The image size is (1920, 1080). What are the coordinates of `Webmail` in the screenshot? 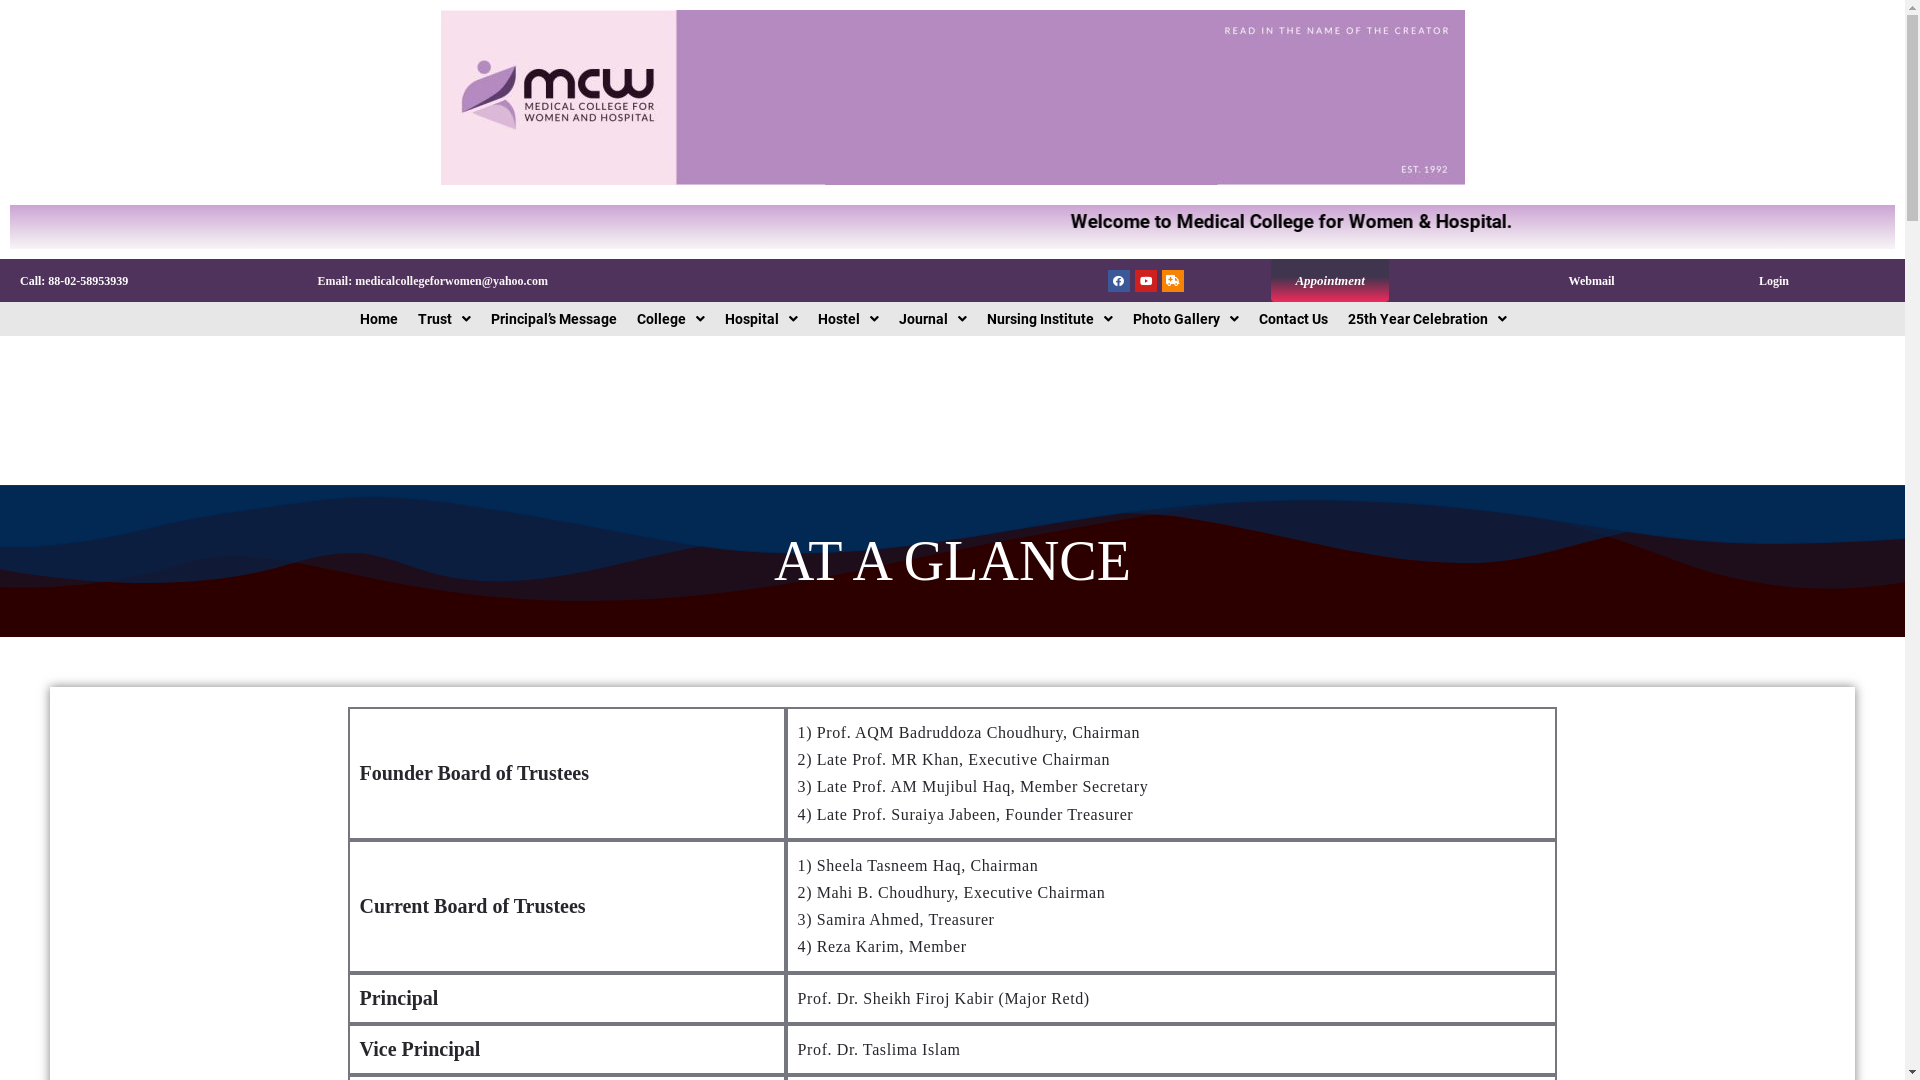 It's located at (1592, 281).